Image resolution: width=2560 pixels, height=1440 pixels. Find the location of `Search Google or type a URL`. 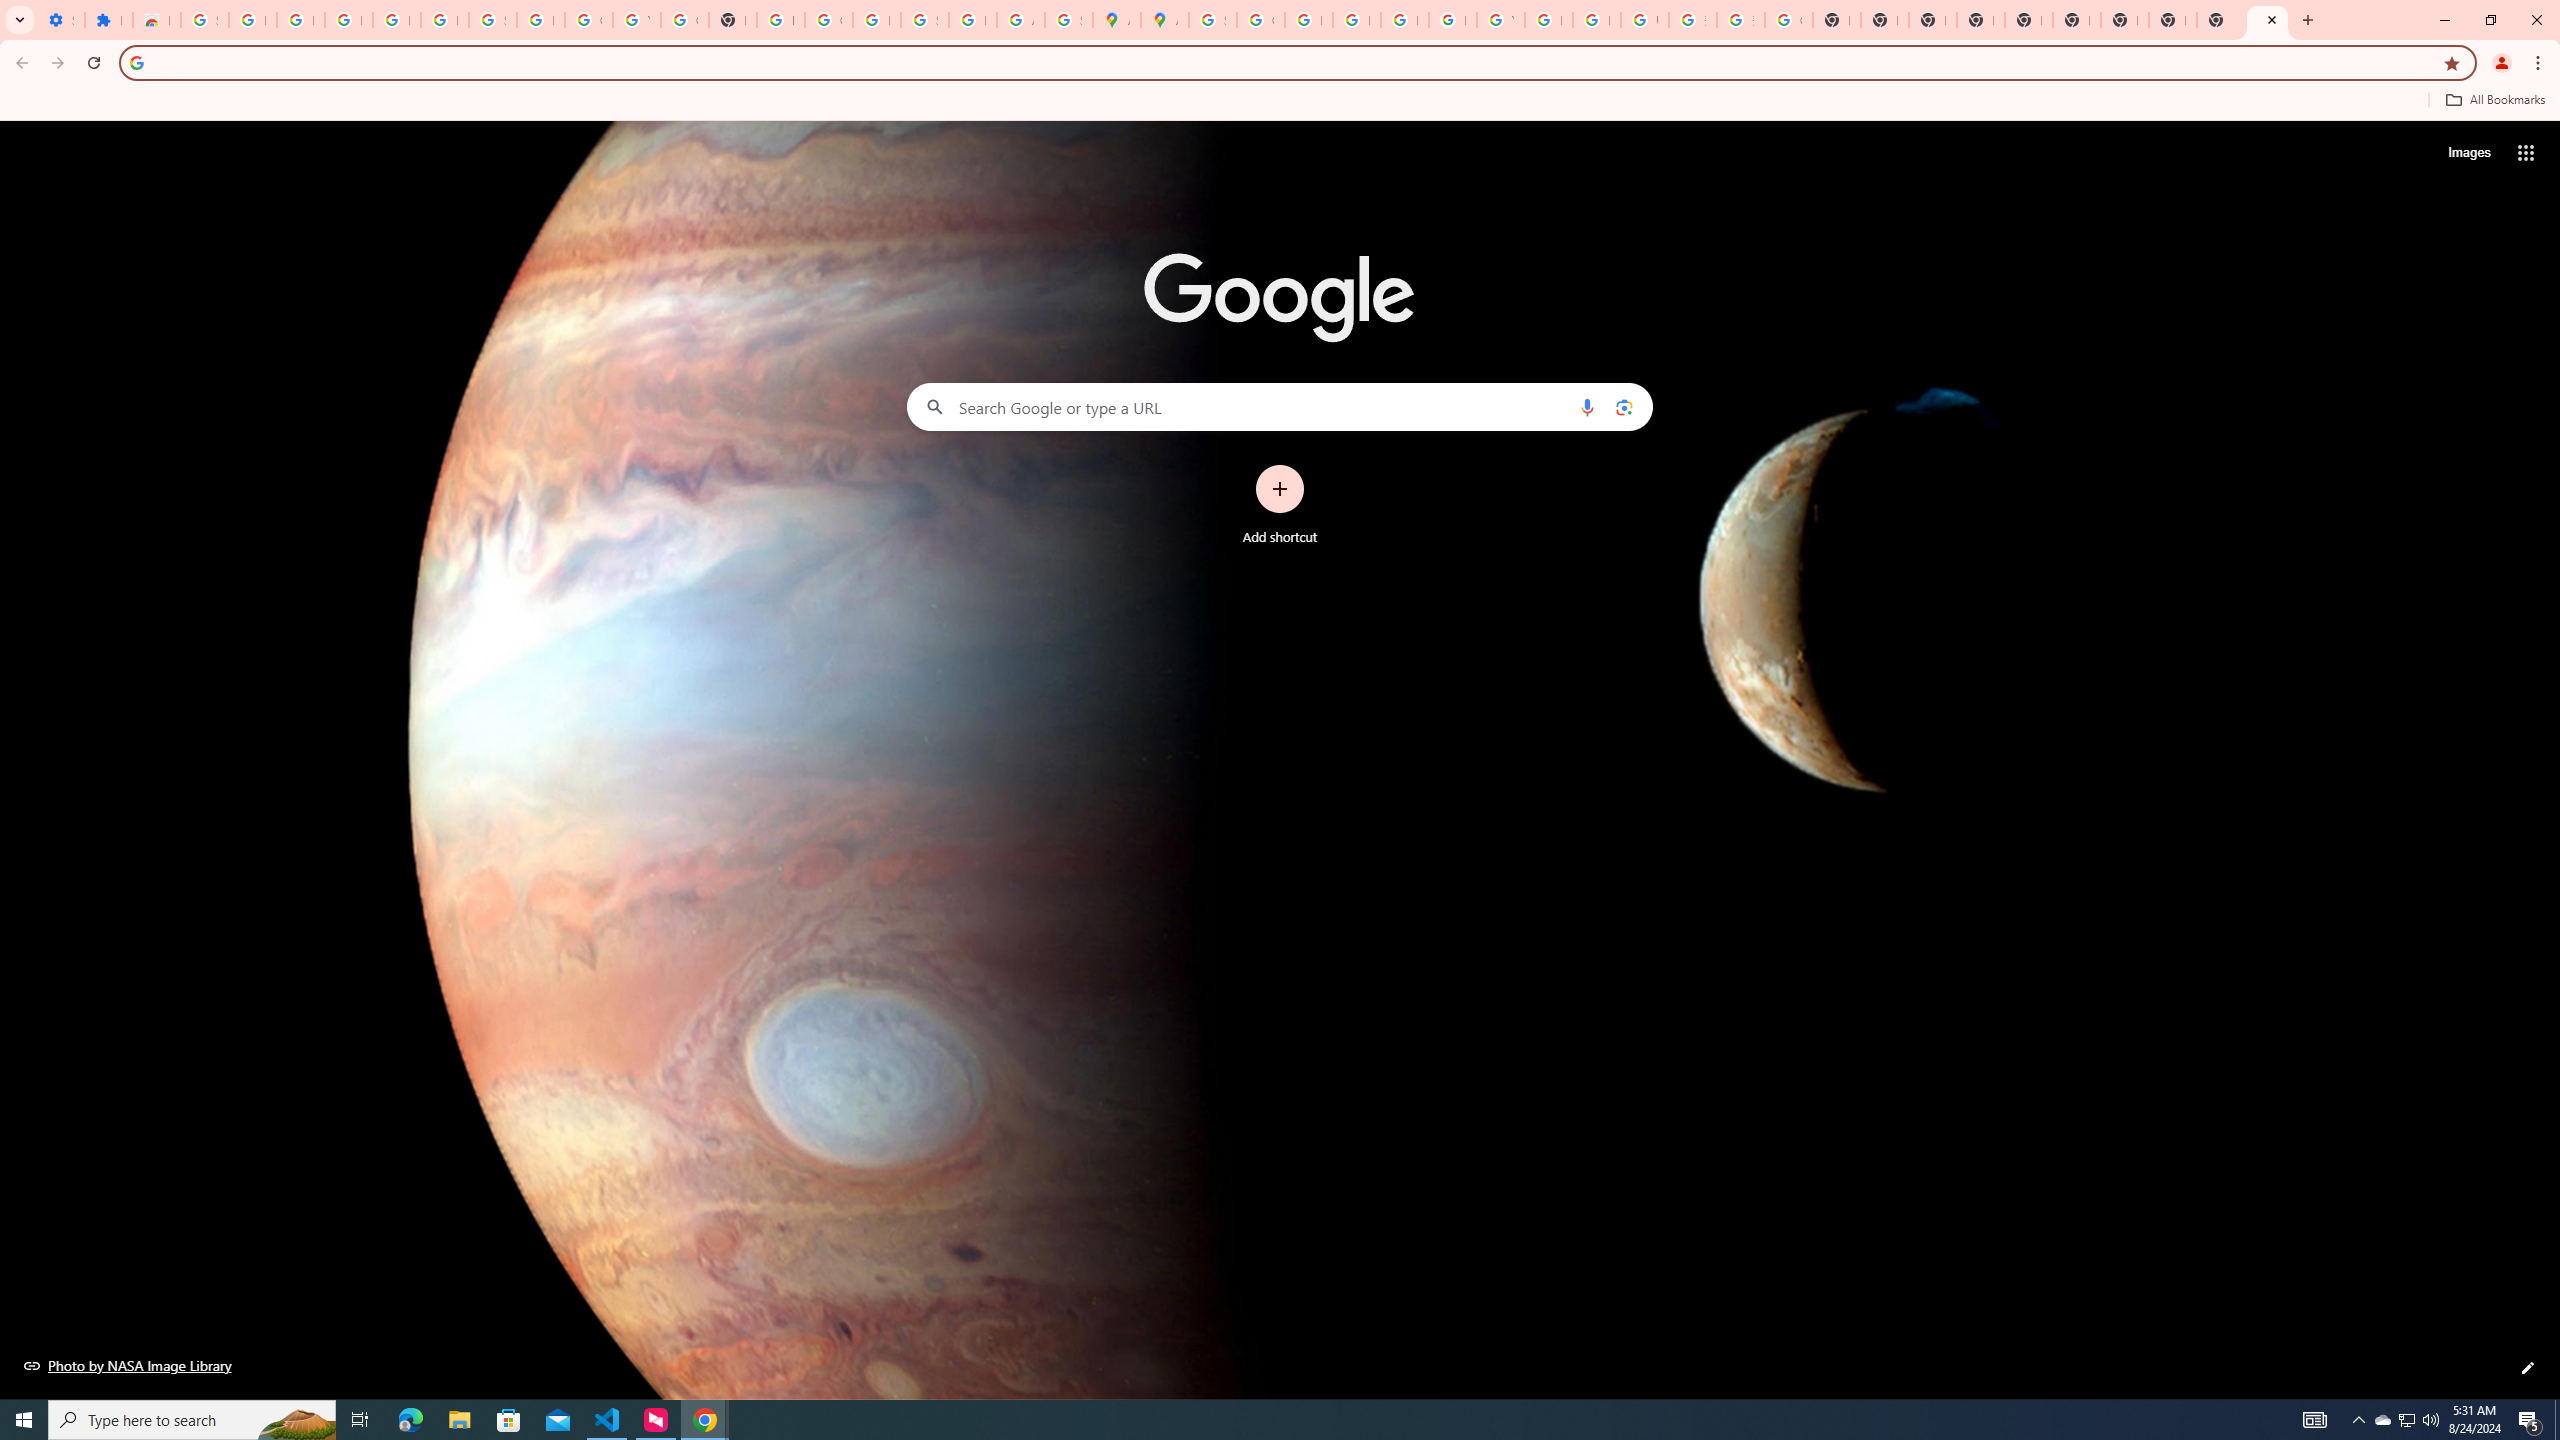

Search Google or type a URL is located at coordinates (1280, 406).